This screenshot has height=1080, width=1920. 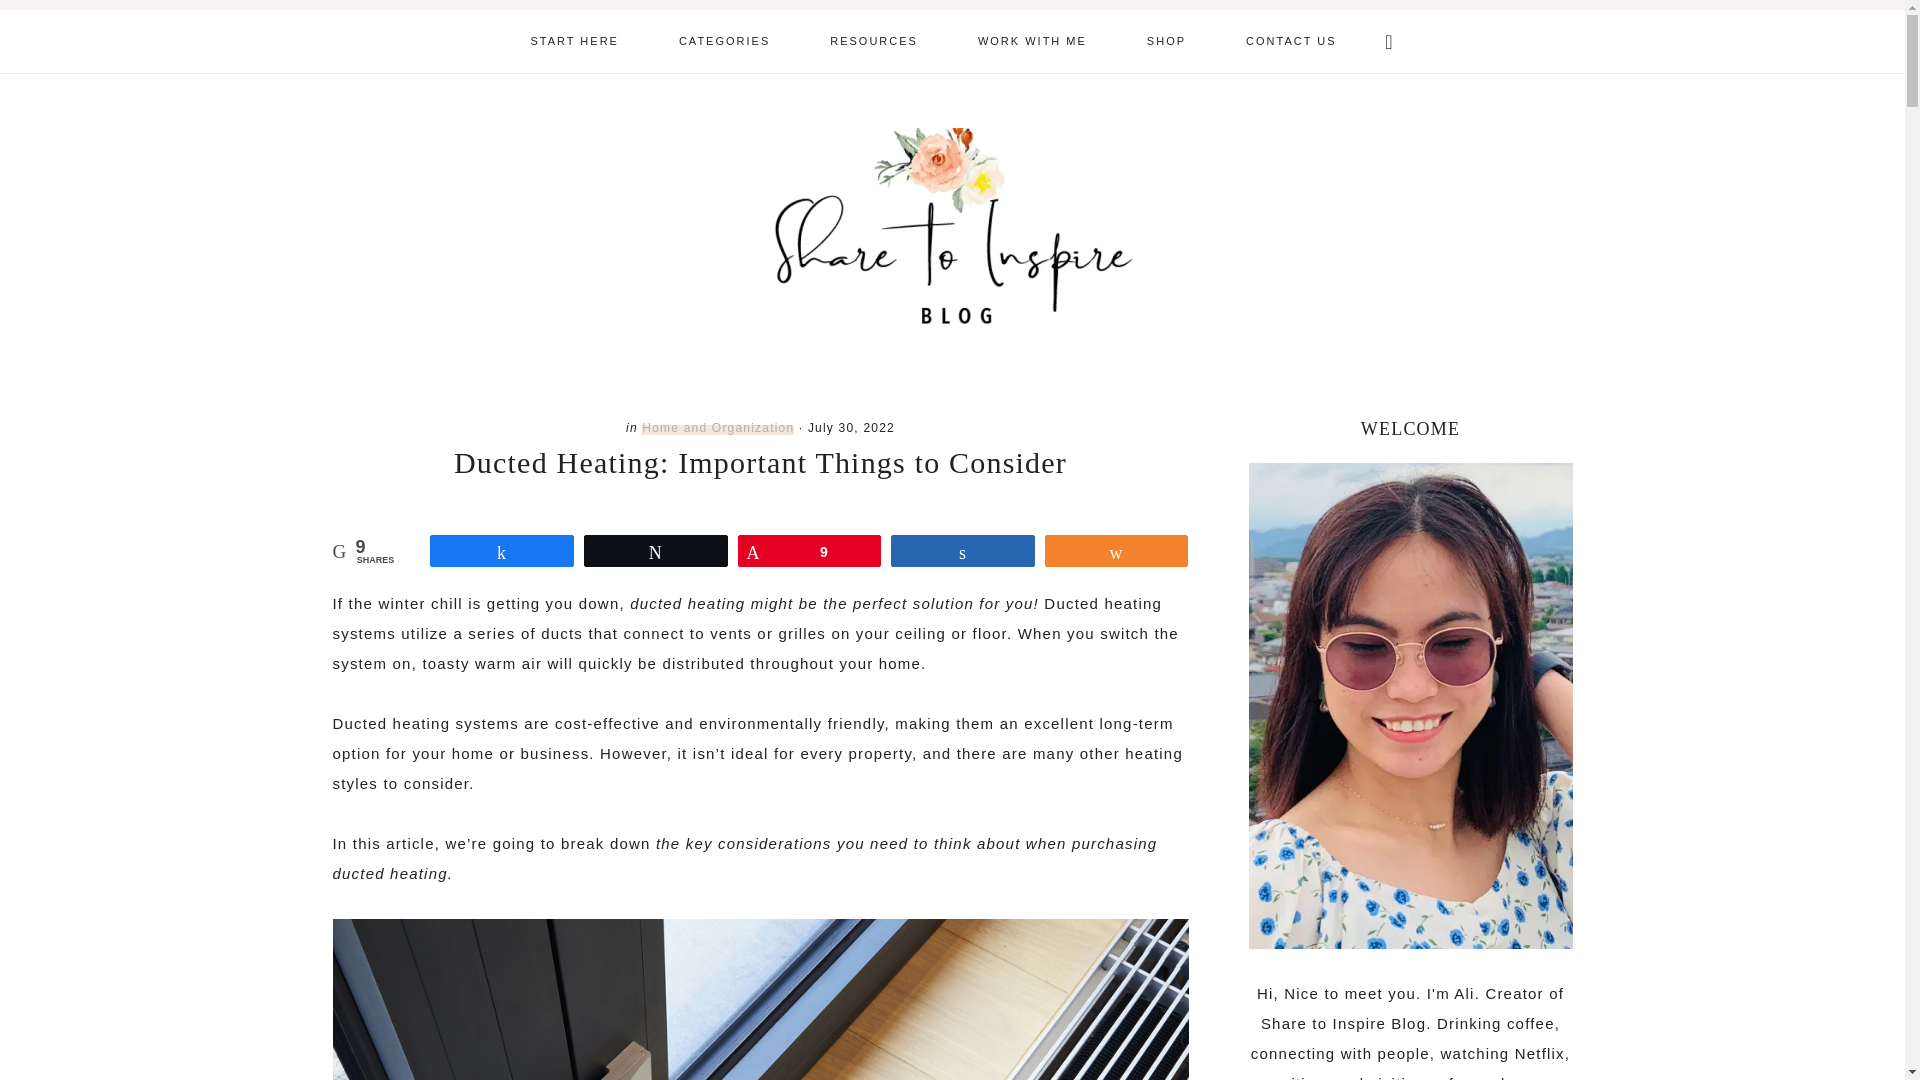 What do you see at coordinates (1032, 41) in the screenshot?
I see `WORK WITH ME` at bounding box center [1032, 41].